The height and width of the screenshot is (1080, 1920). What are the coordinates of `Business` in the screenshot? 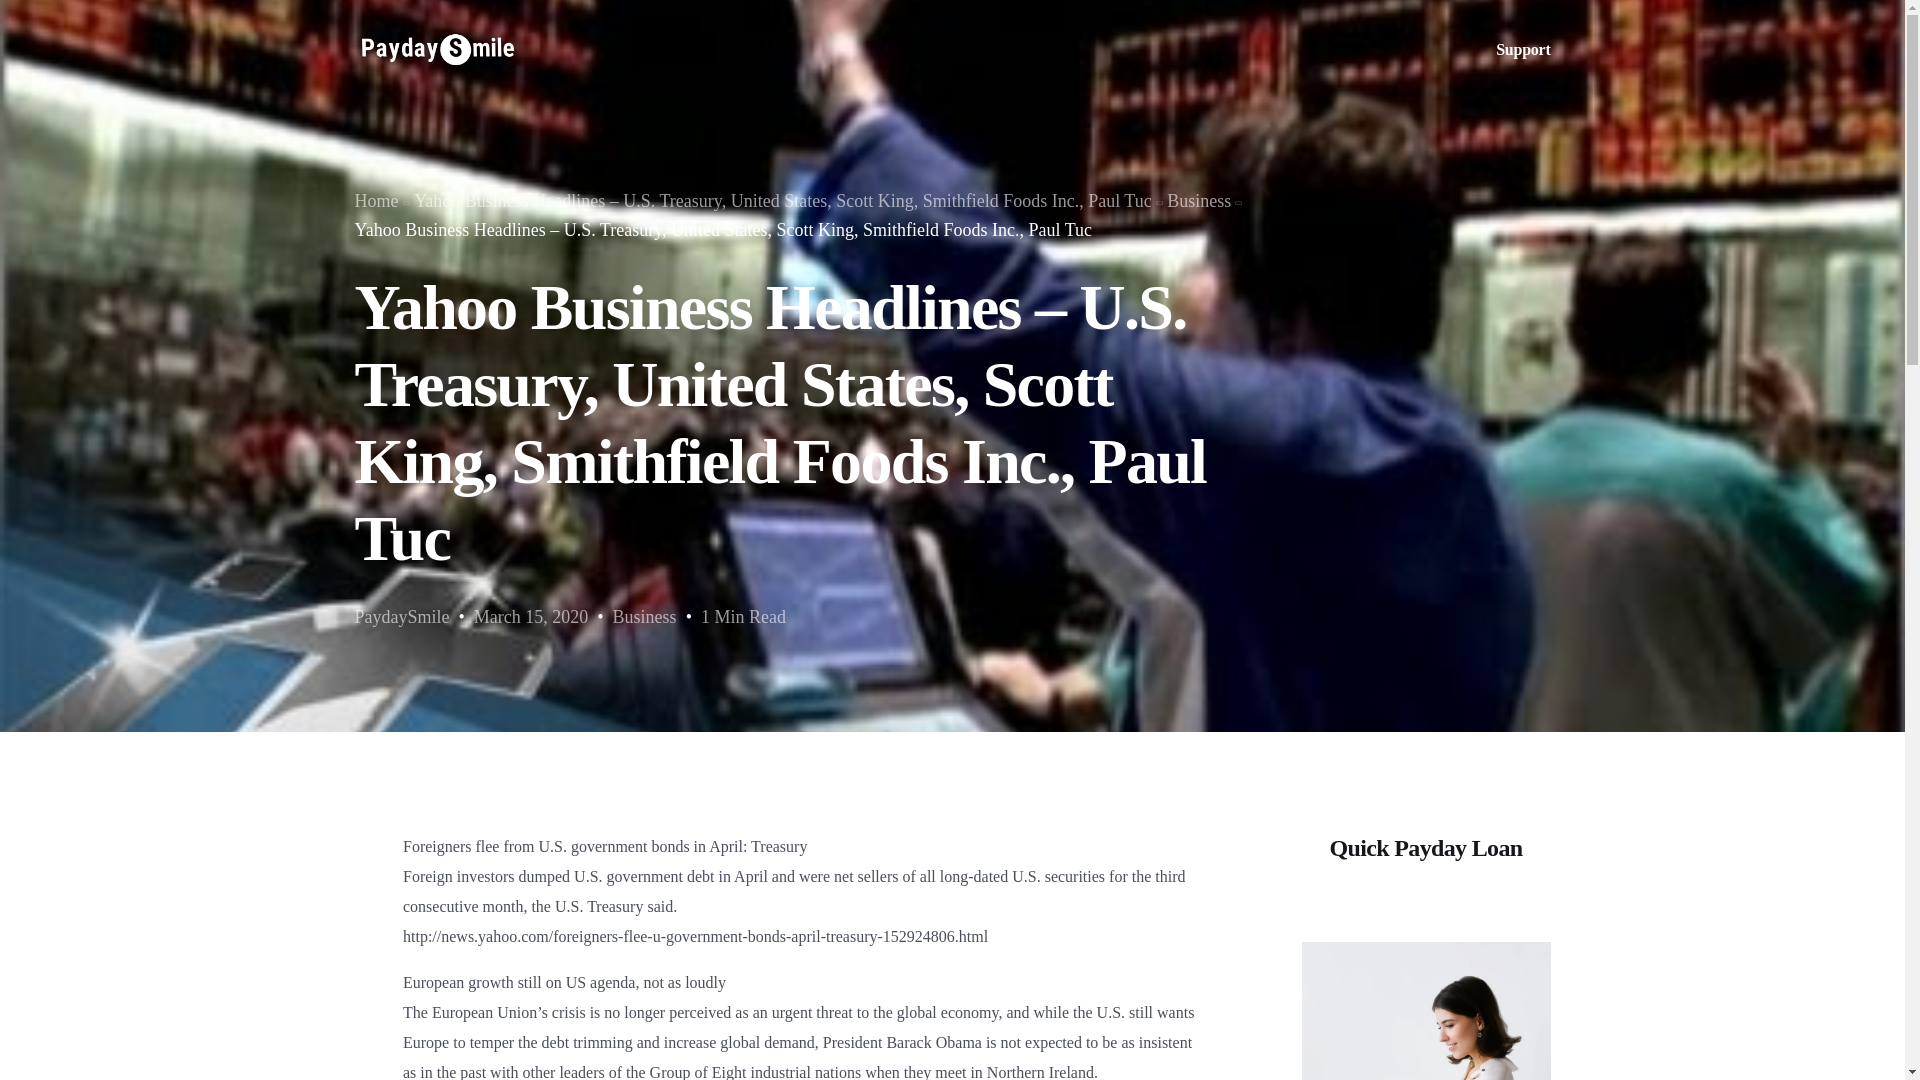 It's located at (1198, 200).